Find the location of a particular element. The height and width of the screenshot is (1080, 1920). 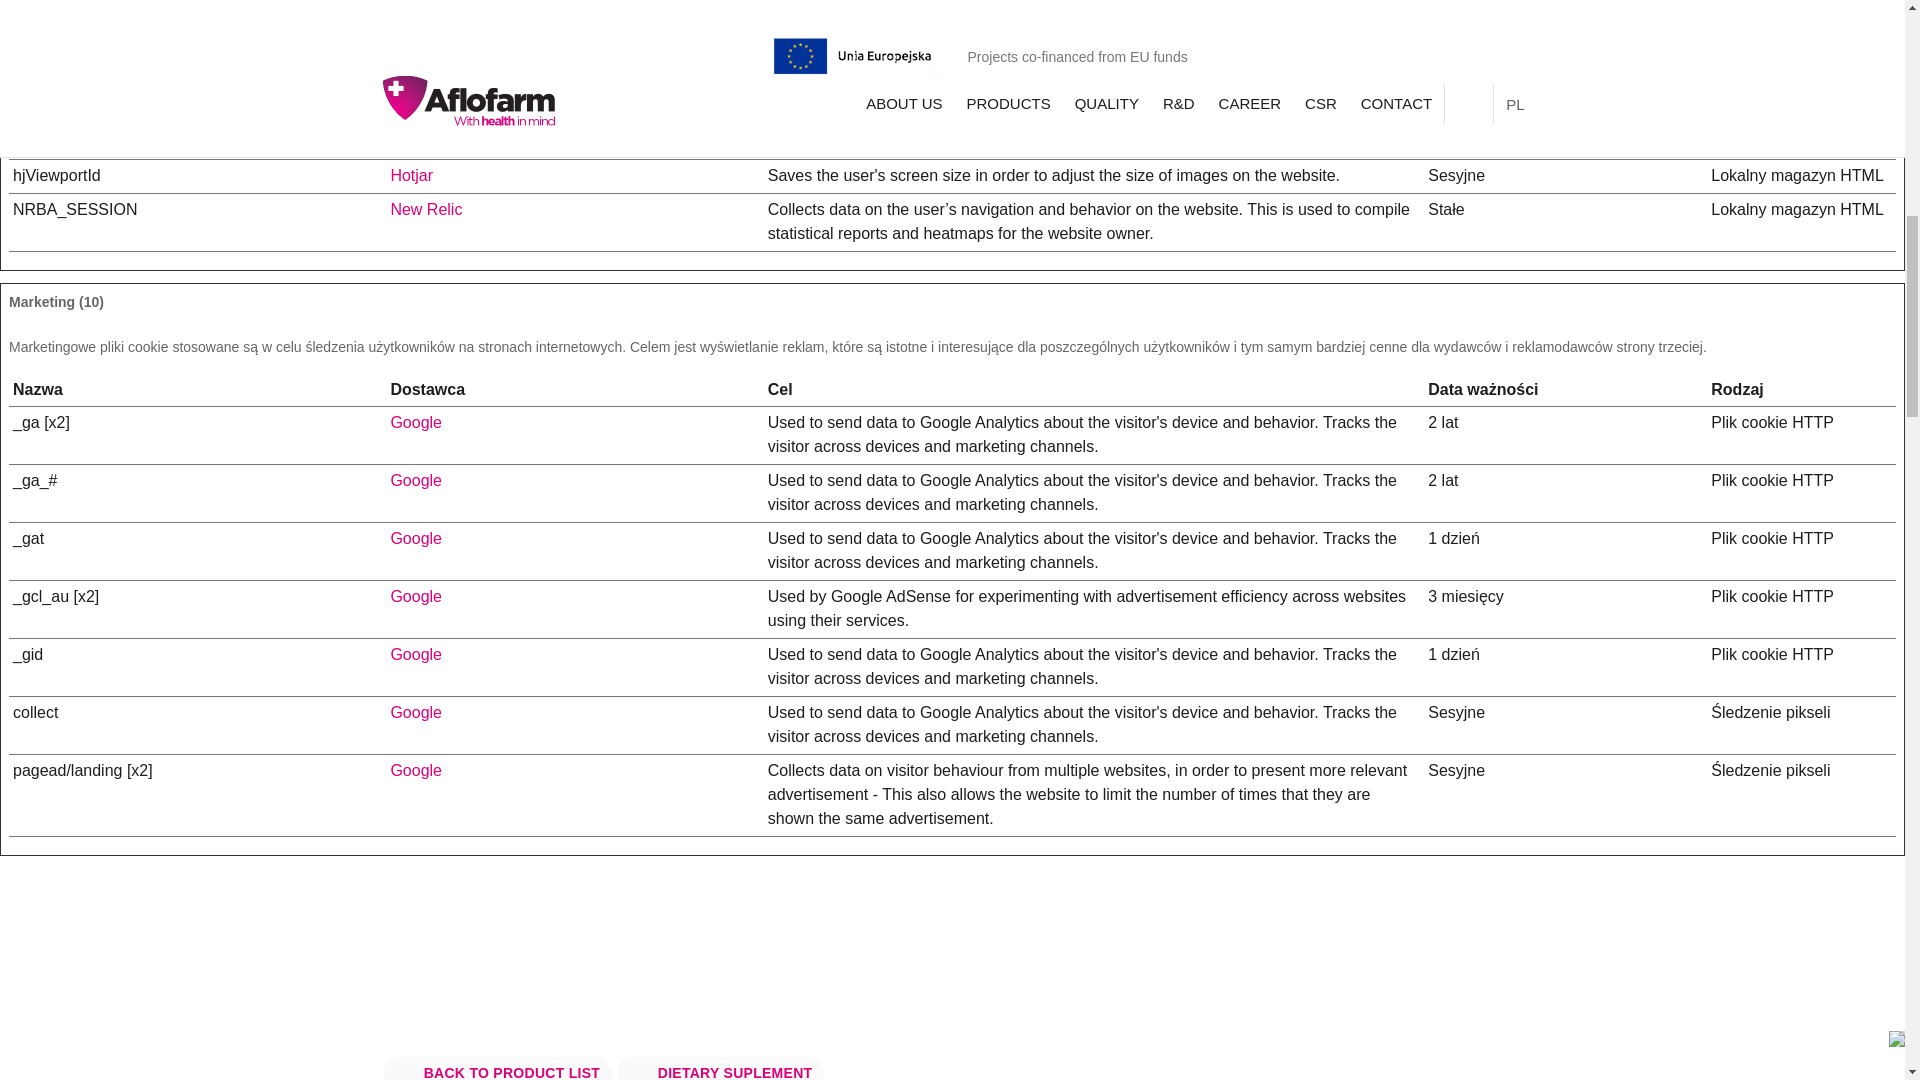

Google is located at coordinates (415, 596).